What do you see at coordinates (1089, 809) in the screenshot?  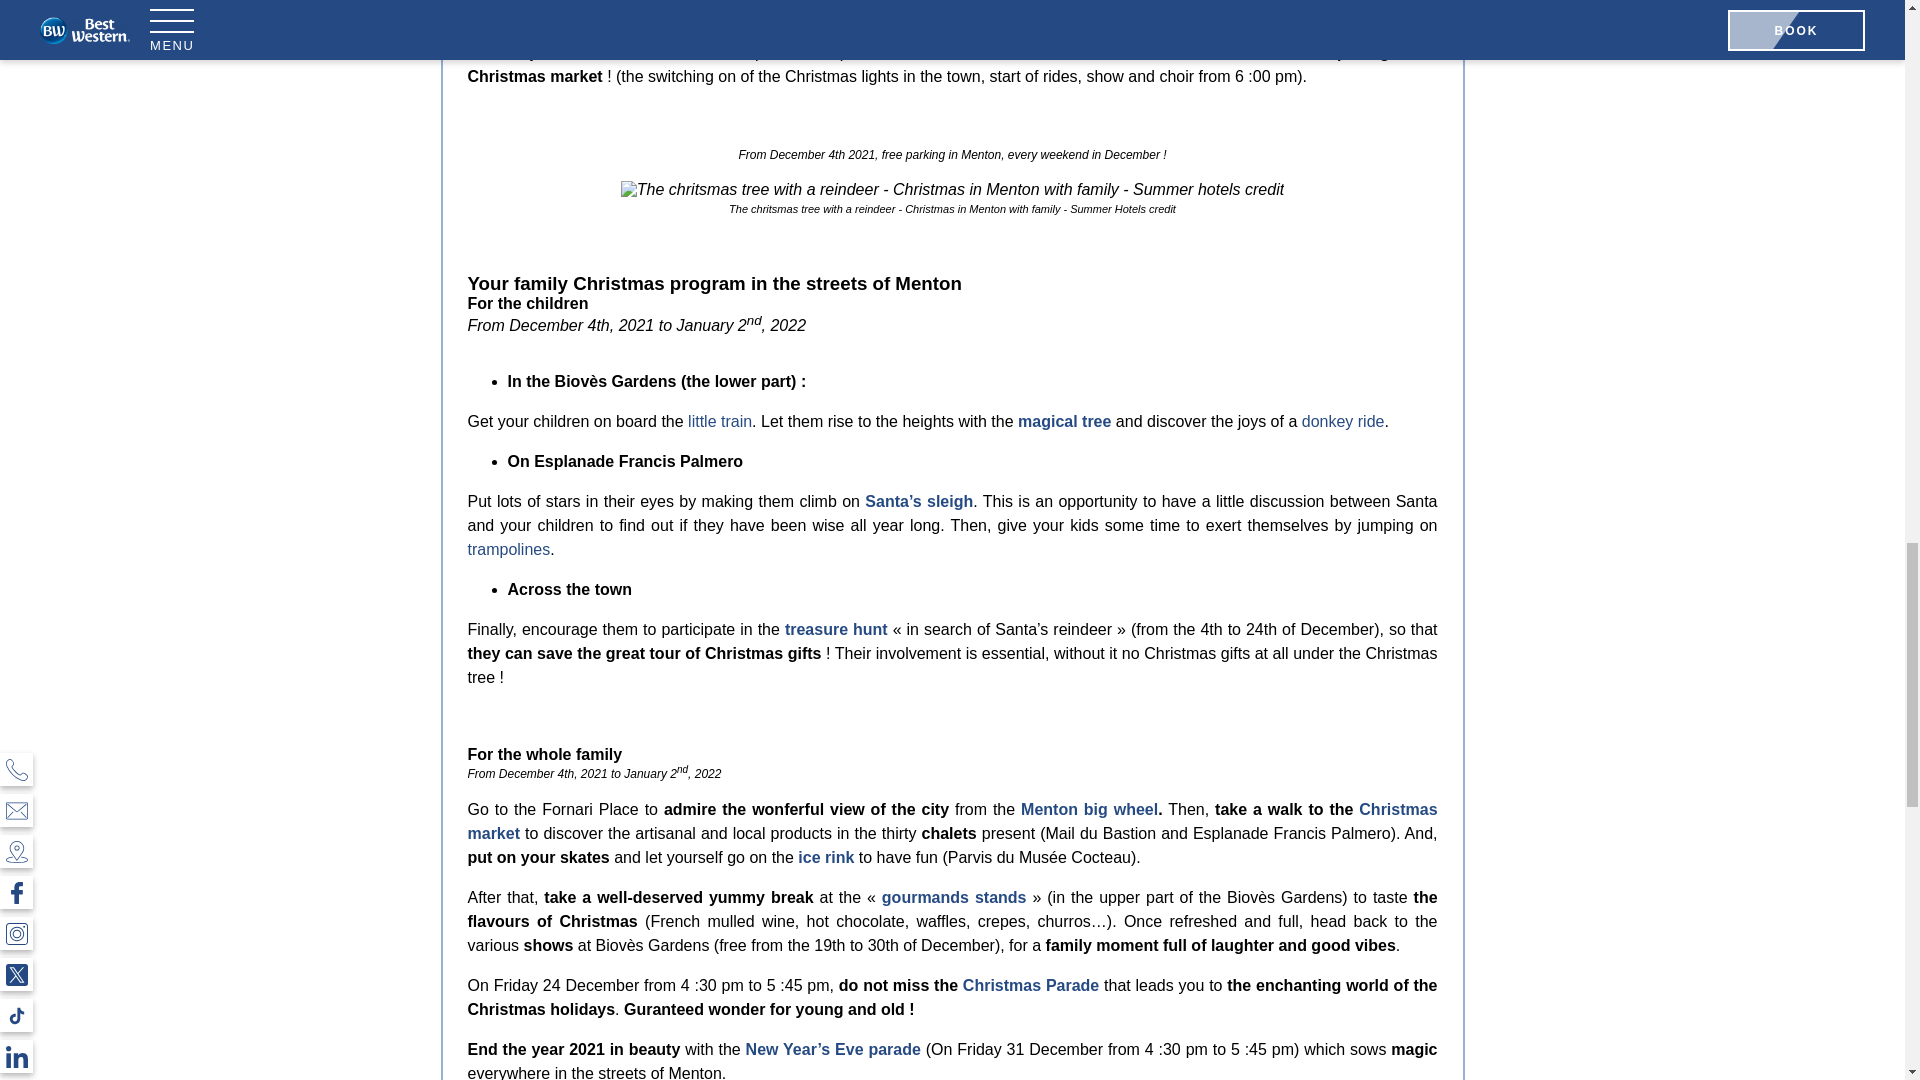 I see `Menton big wheel` at bounding box center [1089, 809].